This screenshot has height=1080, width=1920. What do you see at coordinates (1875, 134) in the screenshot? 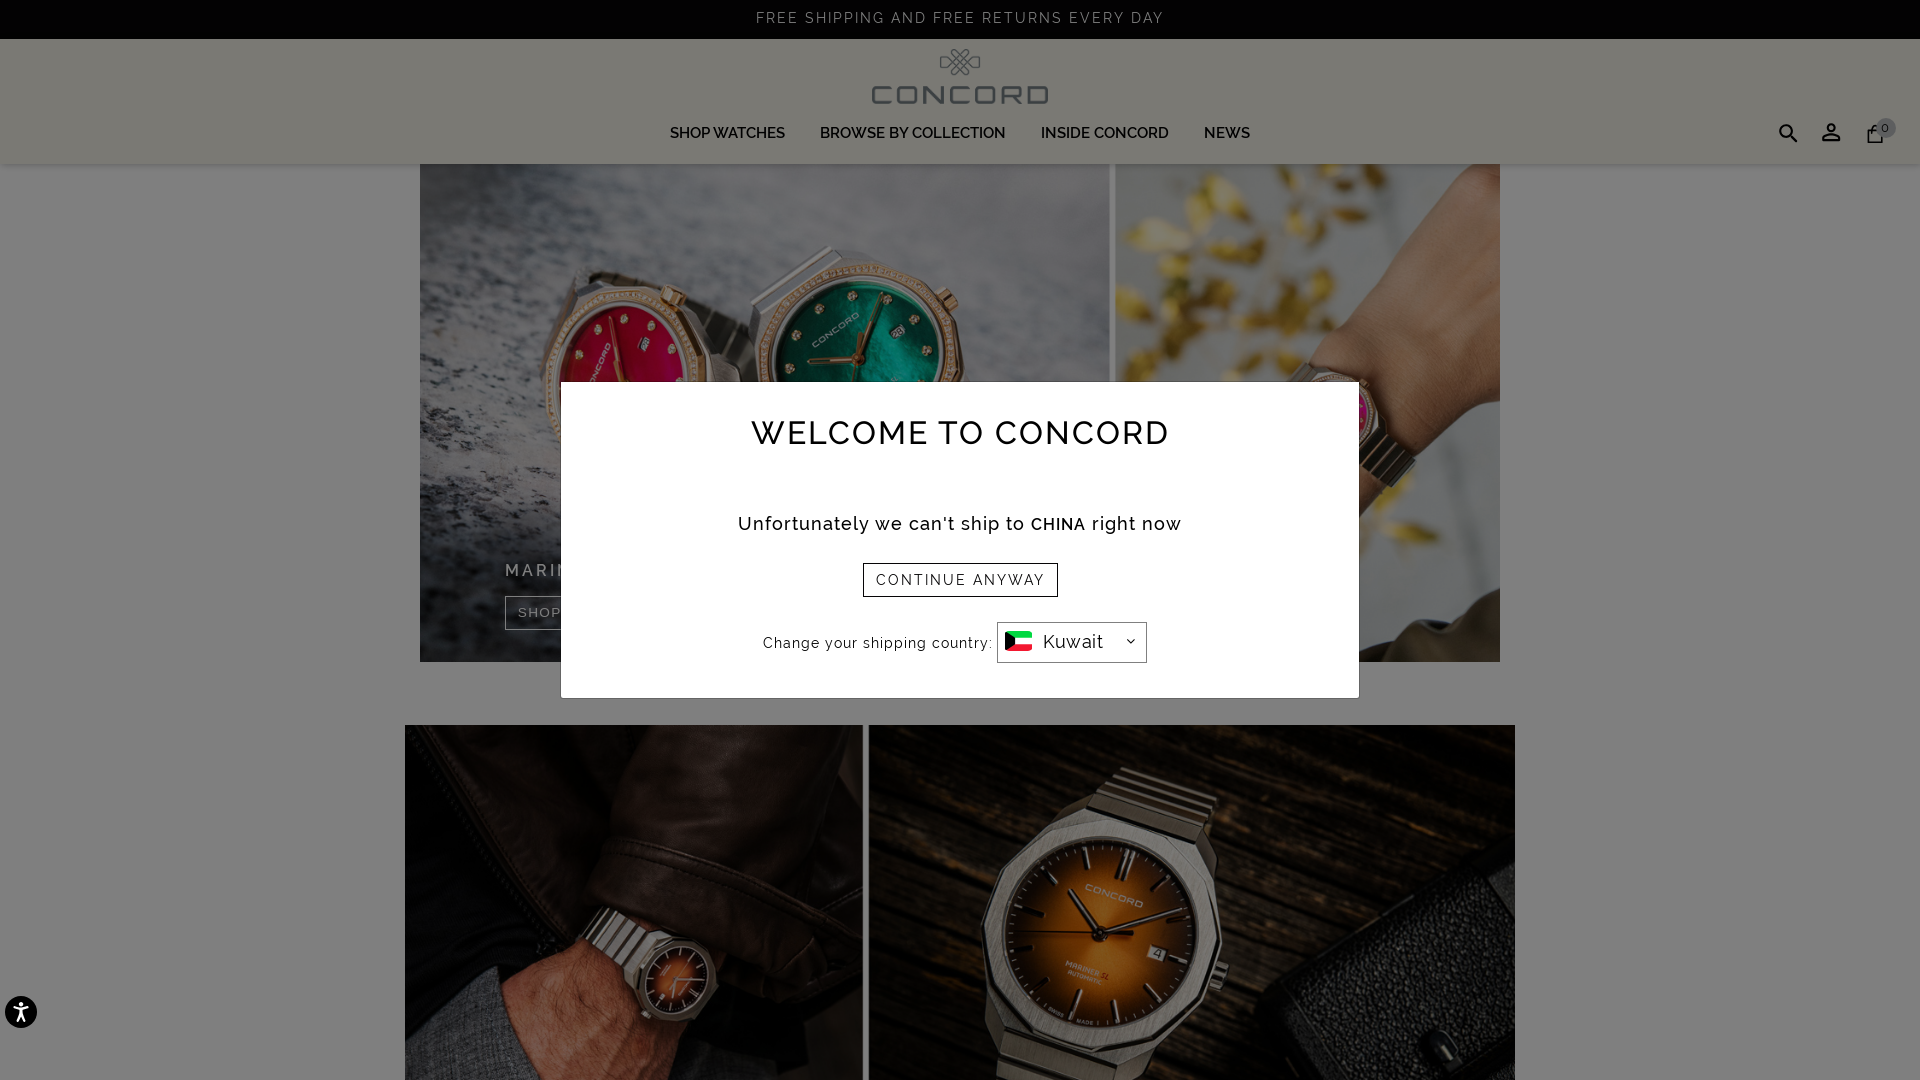
I see `0` at bounding box center [1875, 134].